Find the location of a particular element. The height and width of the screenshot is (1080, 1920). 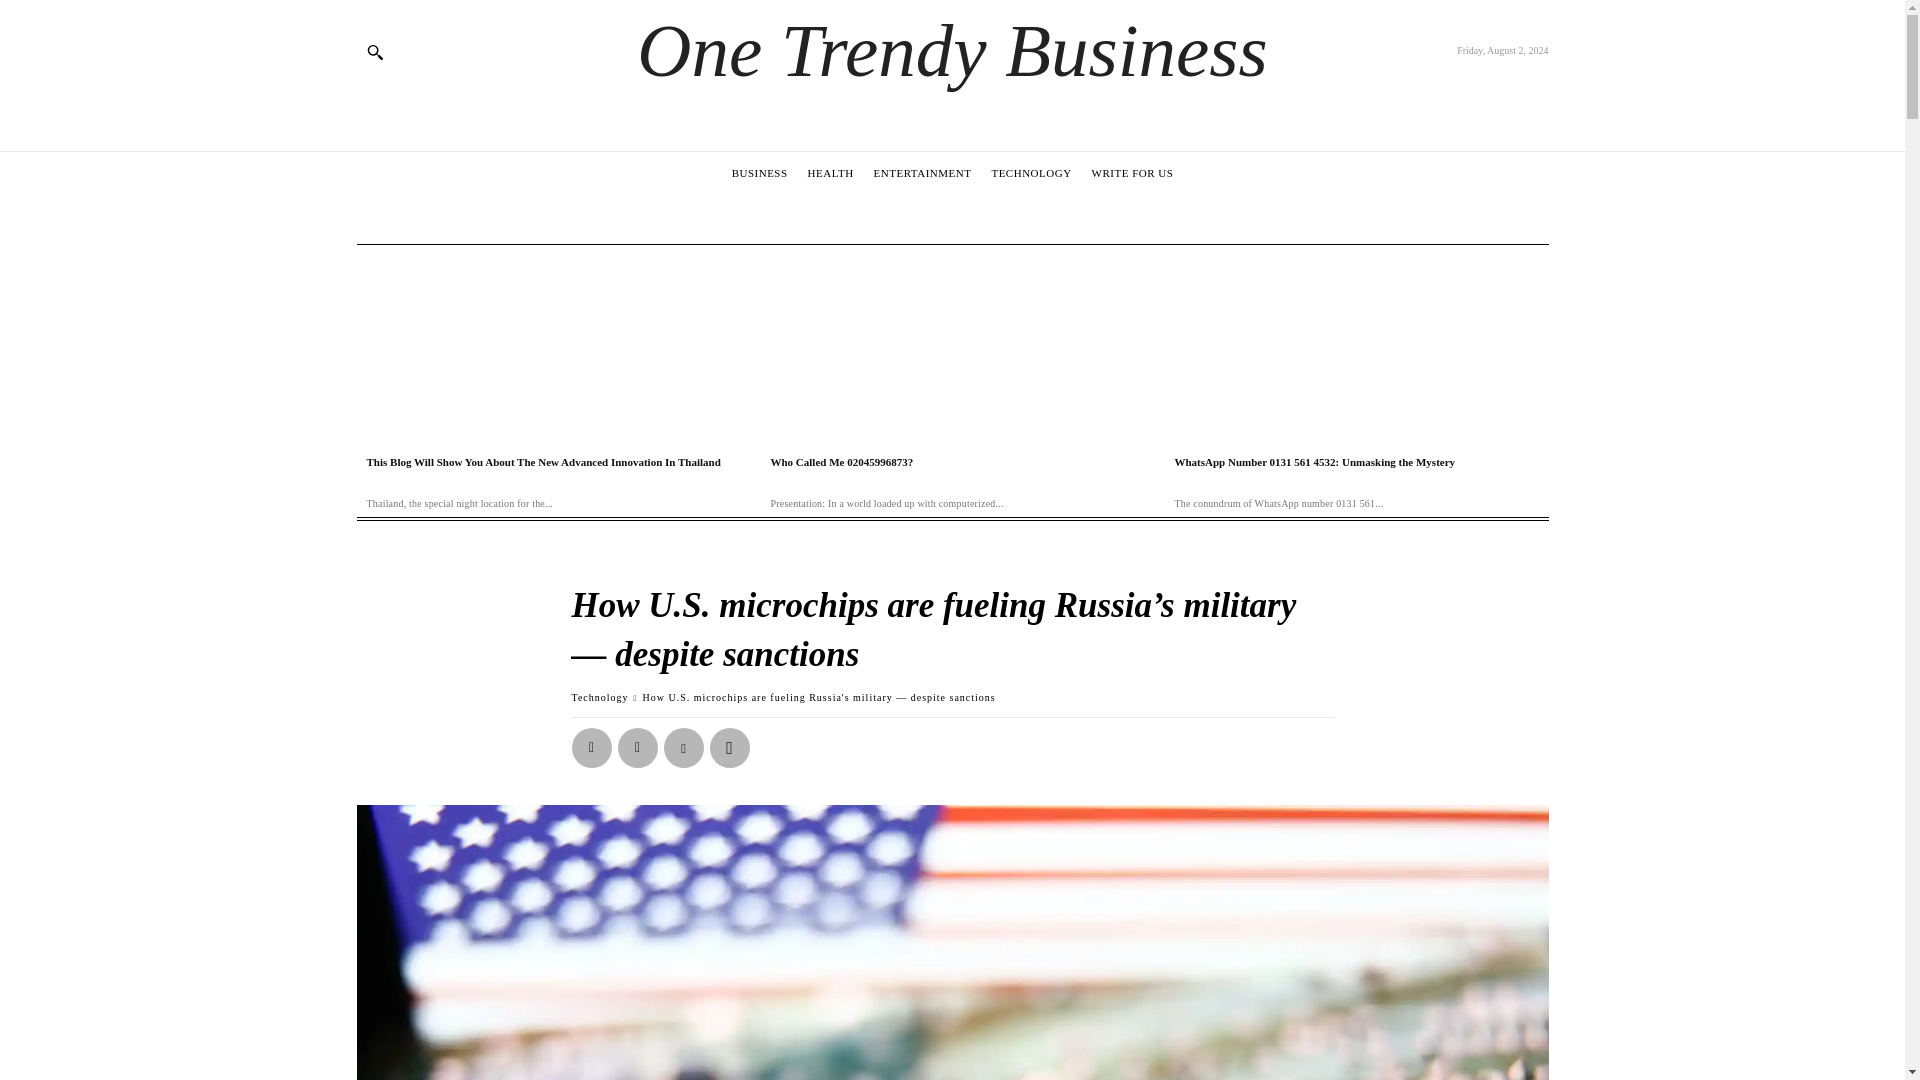

One Trendy Business is located at coordinates (952, 50).